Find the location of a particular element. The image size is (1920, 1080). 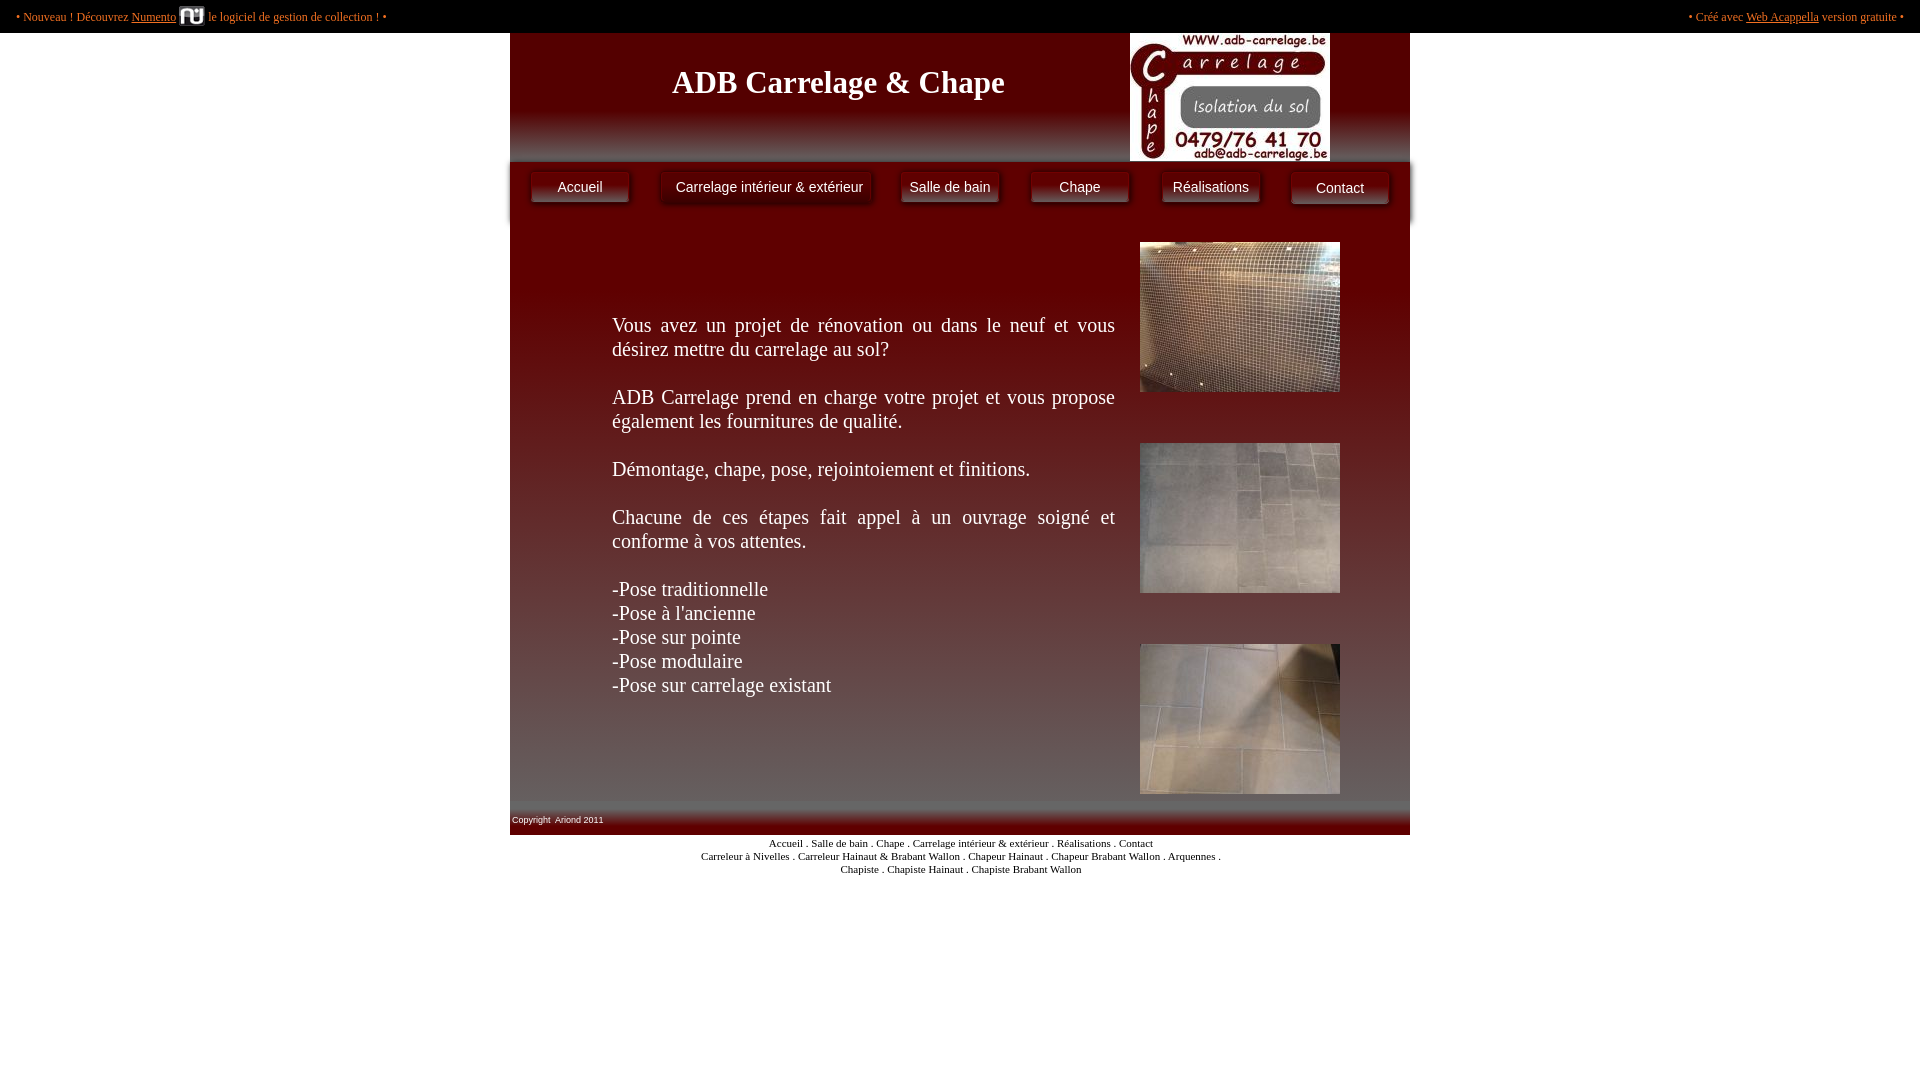

Contact is located at coordinates (1340, 188).